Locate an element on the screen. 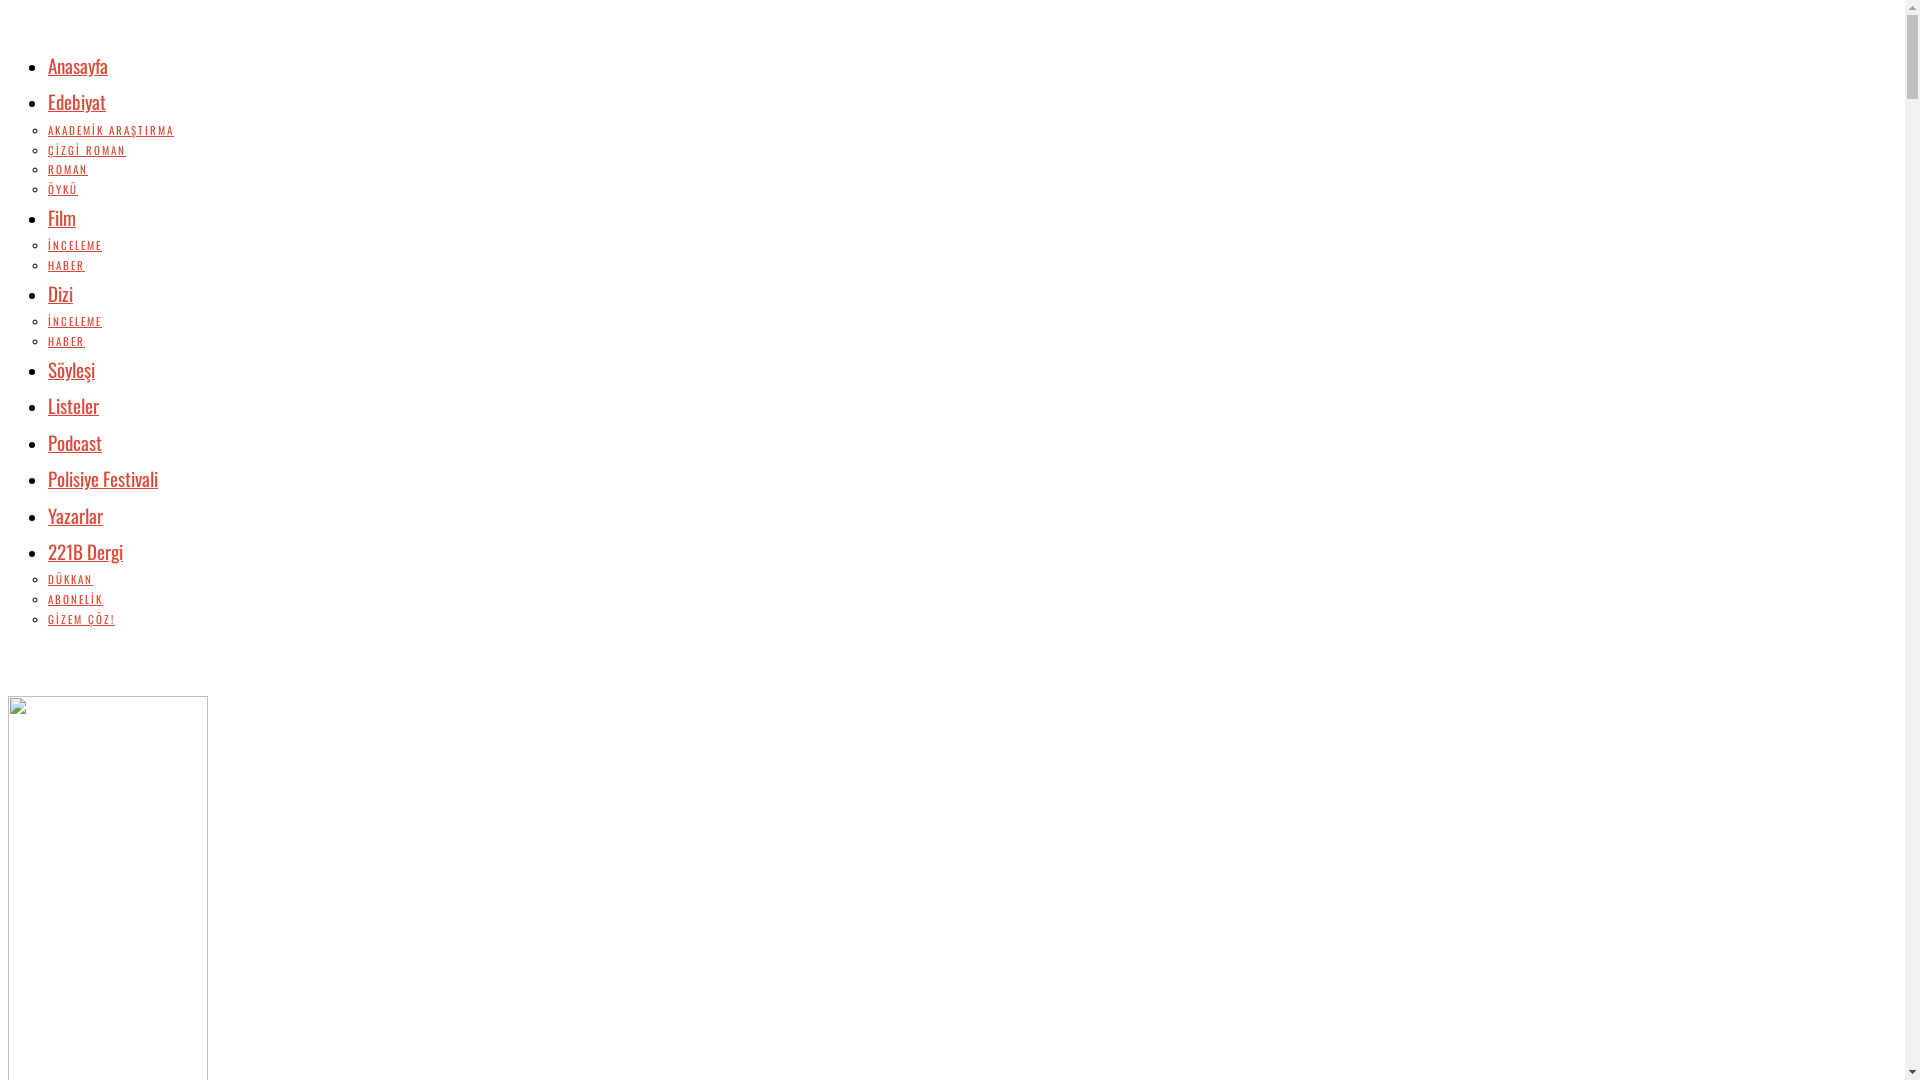 The image size is (1920, 1080). HABER is located at coordinates (66, 265).